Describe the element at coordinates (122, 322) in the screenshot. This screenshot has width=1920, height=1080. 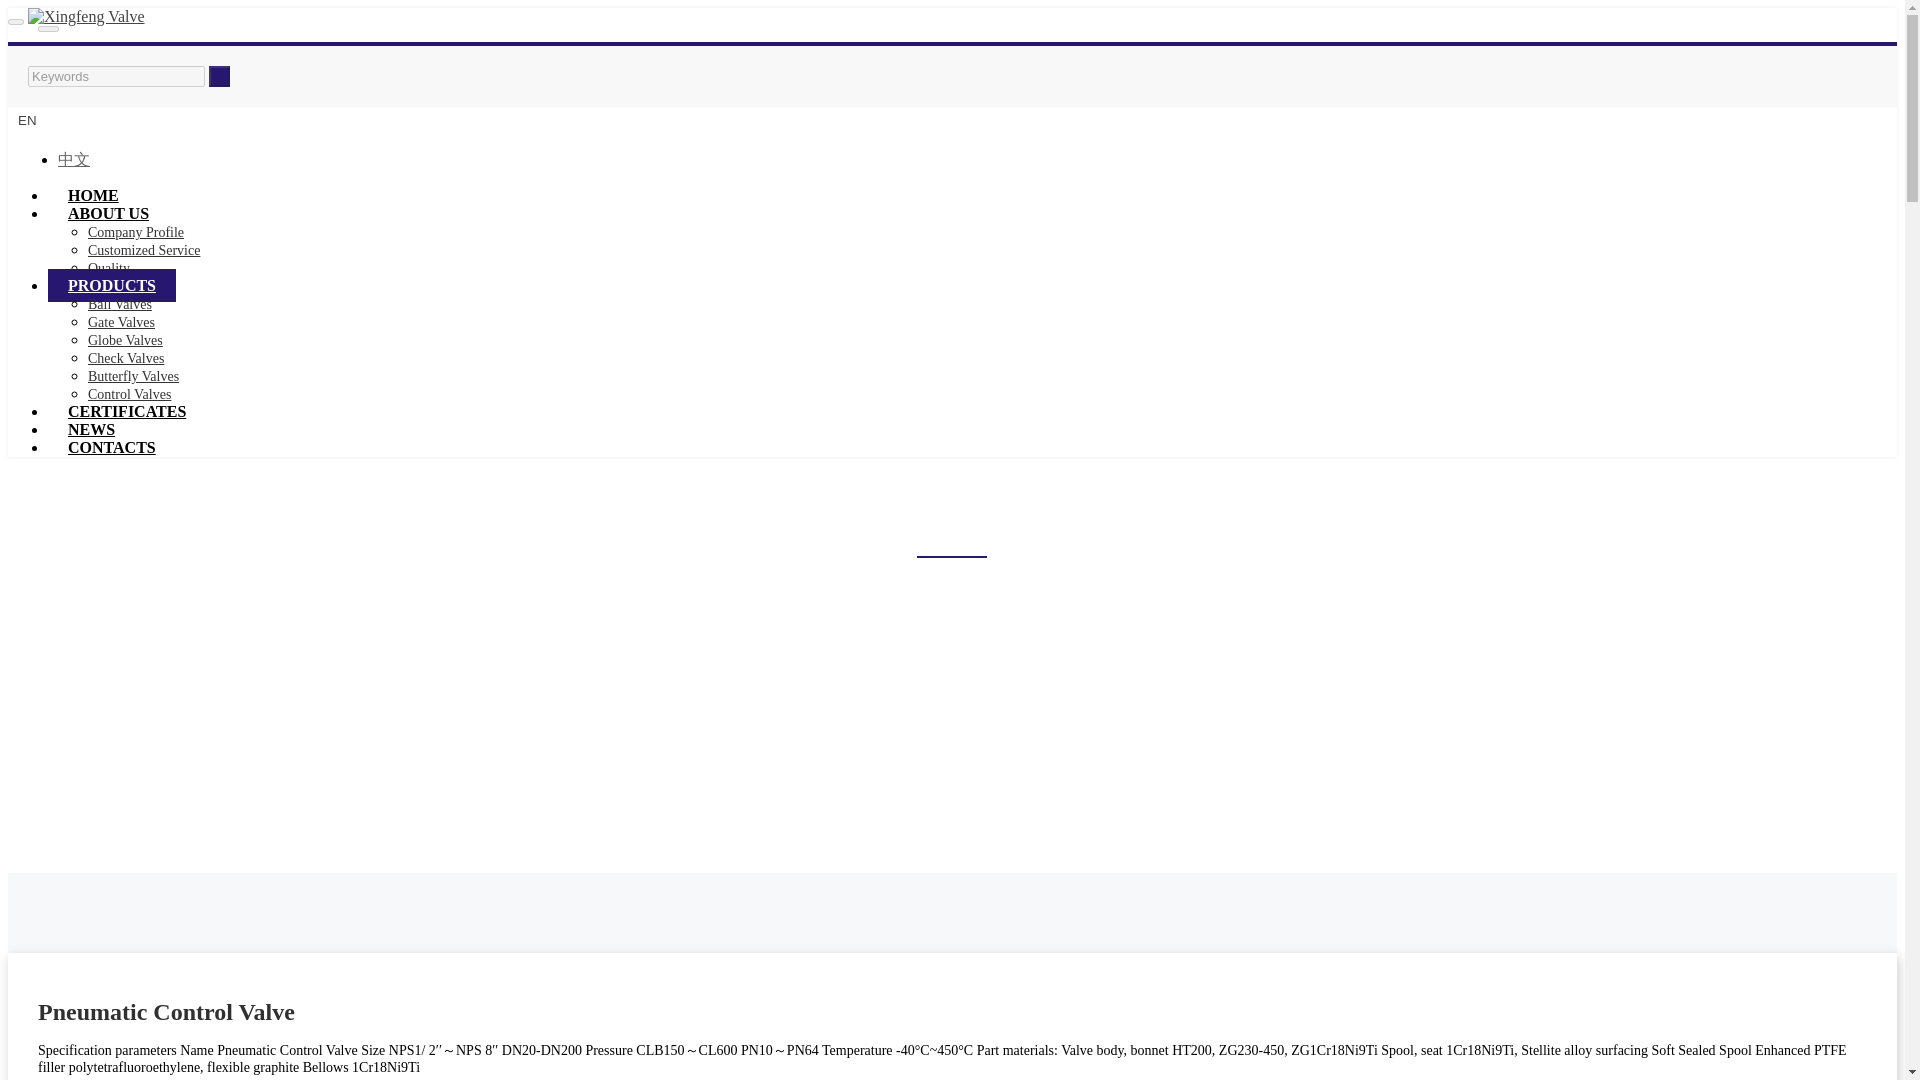
I see `Gate Valves` at that location.